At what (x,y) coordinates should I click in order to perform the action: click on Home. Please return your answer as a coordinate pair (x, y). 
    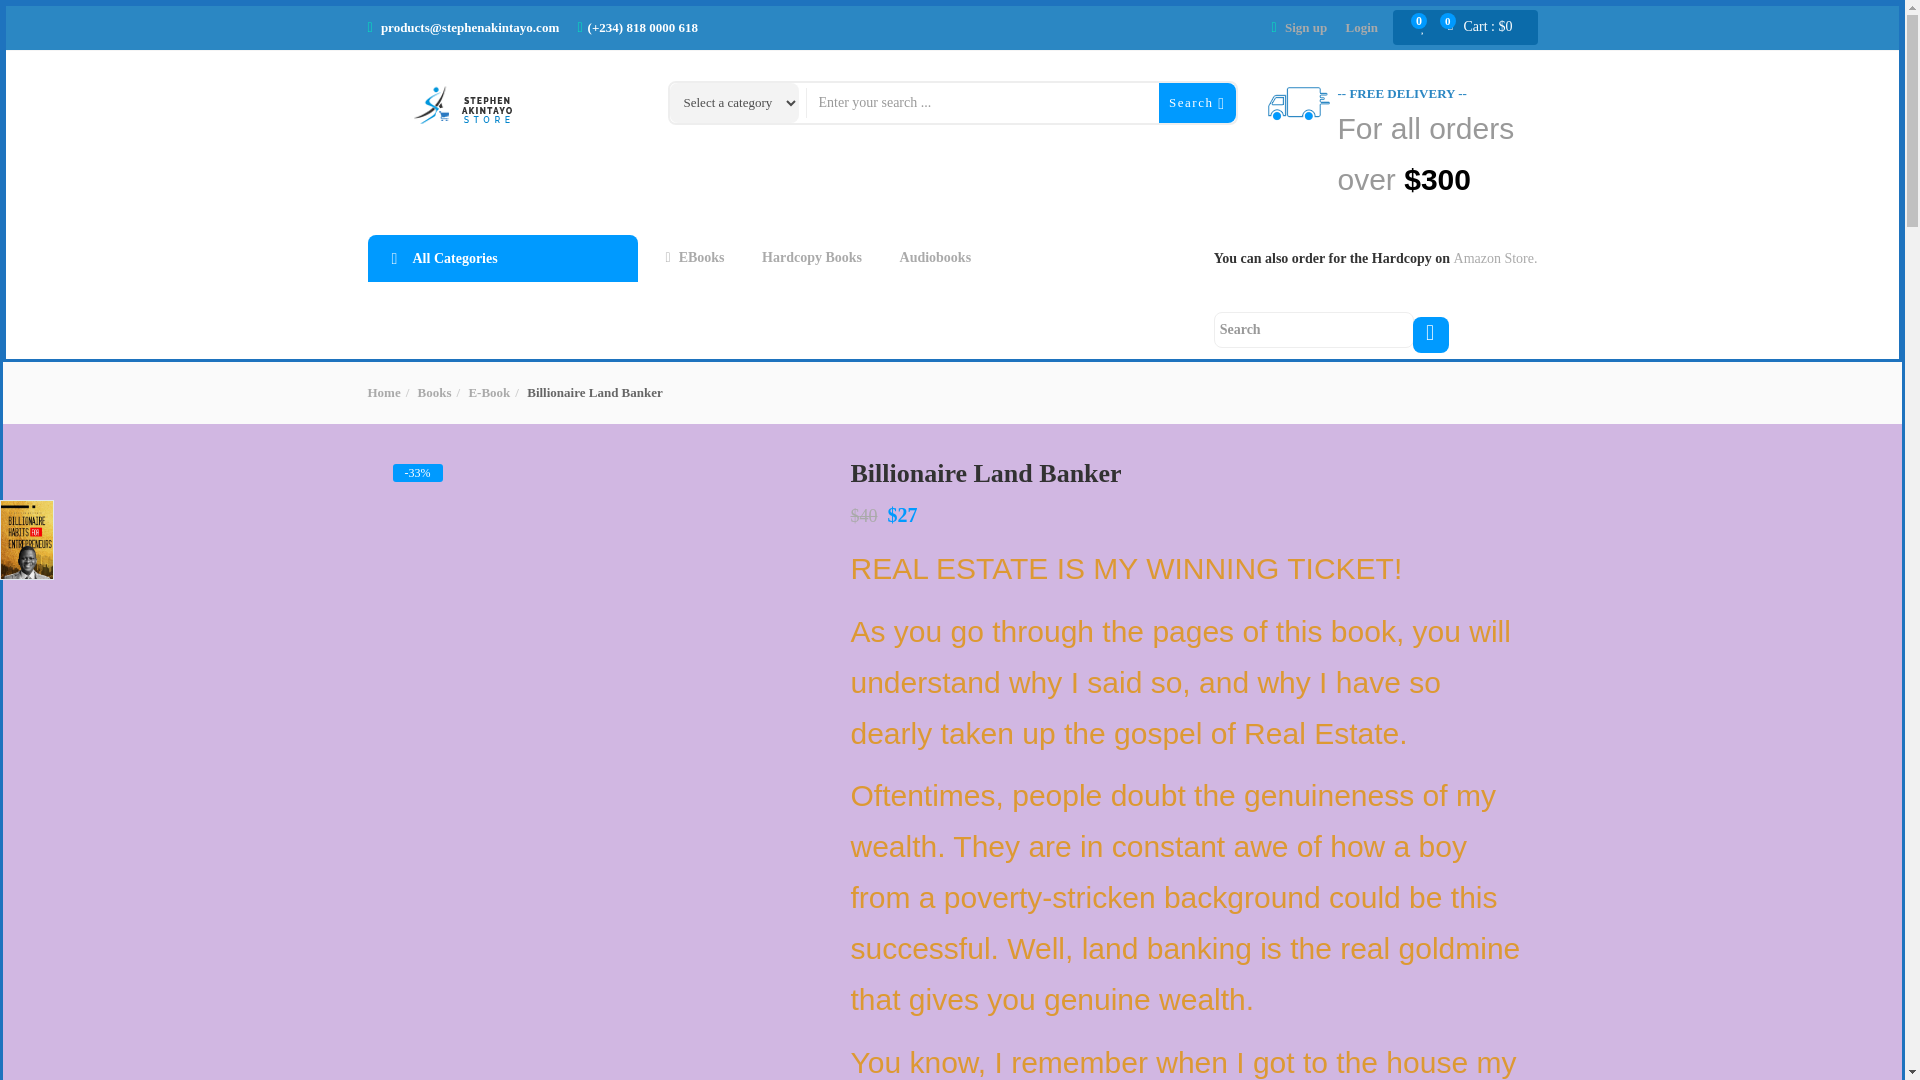
    Looking at the image, I should click on (384, 392).